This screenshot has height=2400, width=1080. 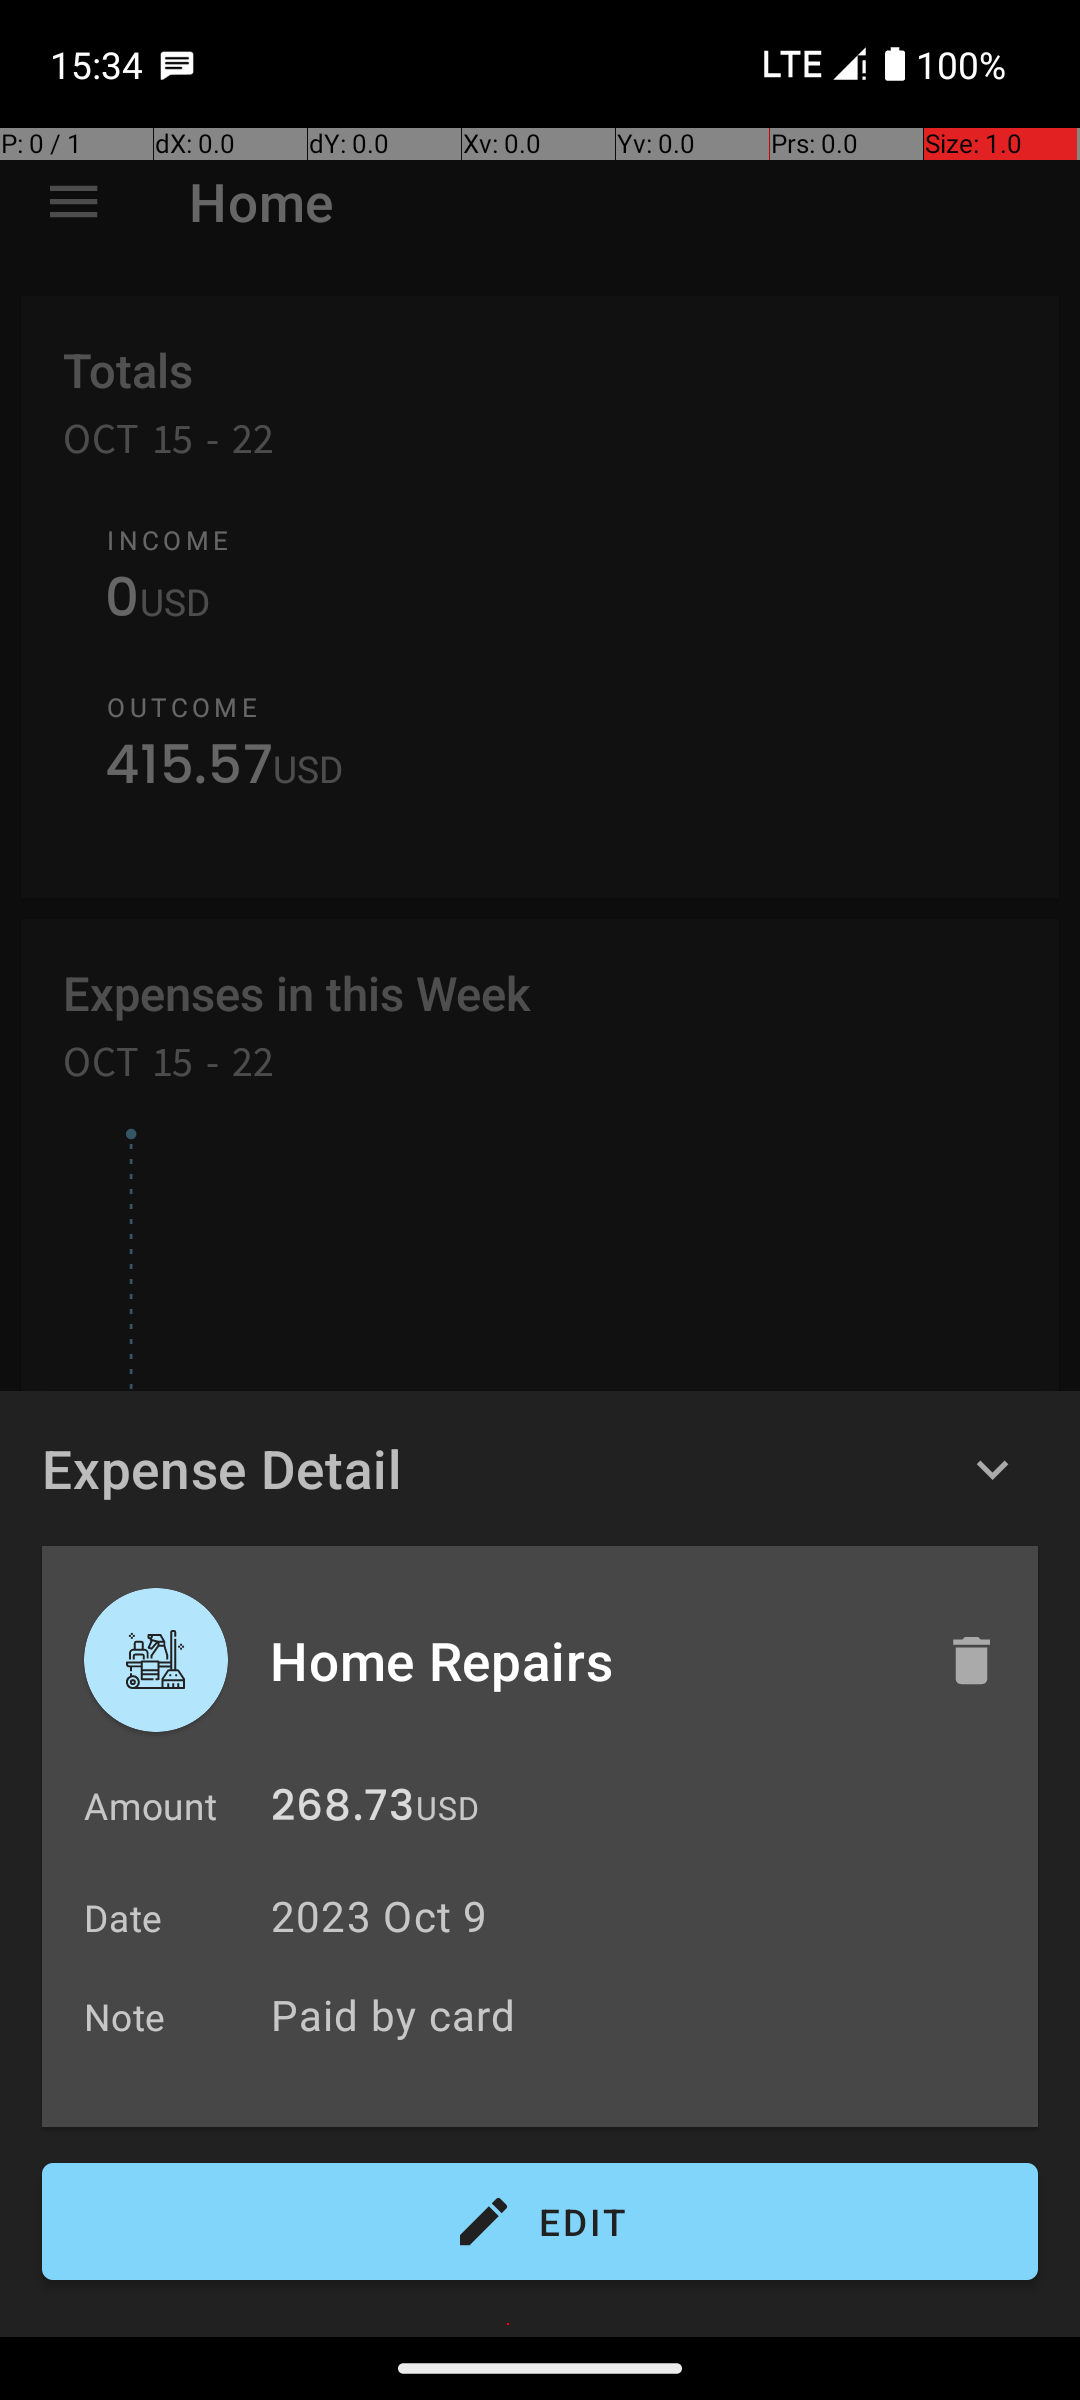 I want to click on 268.73, so click(x=342, y=1810).